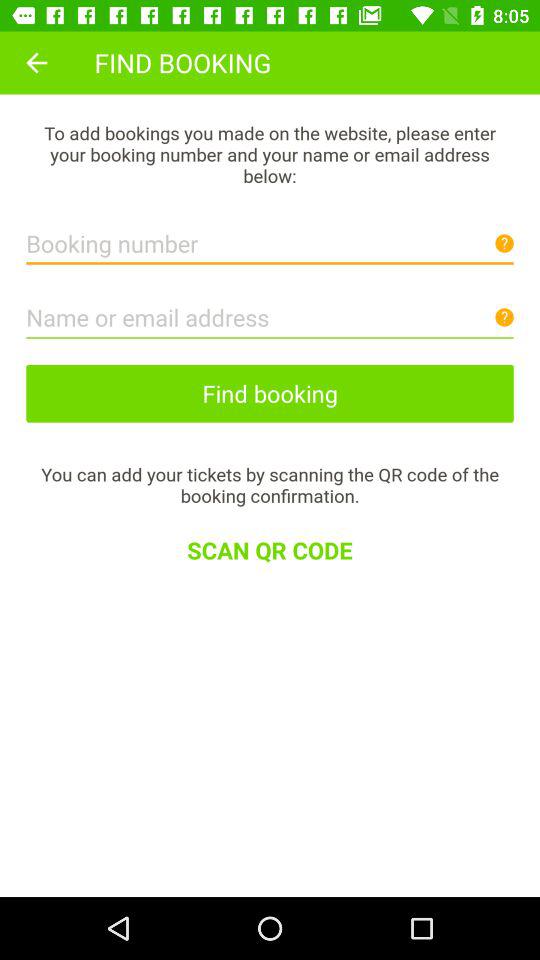 The image size is (540, 960). I want to click on open keyboard, so click(270, 312).